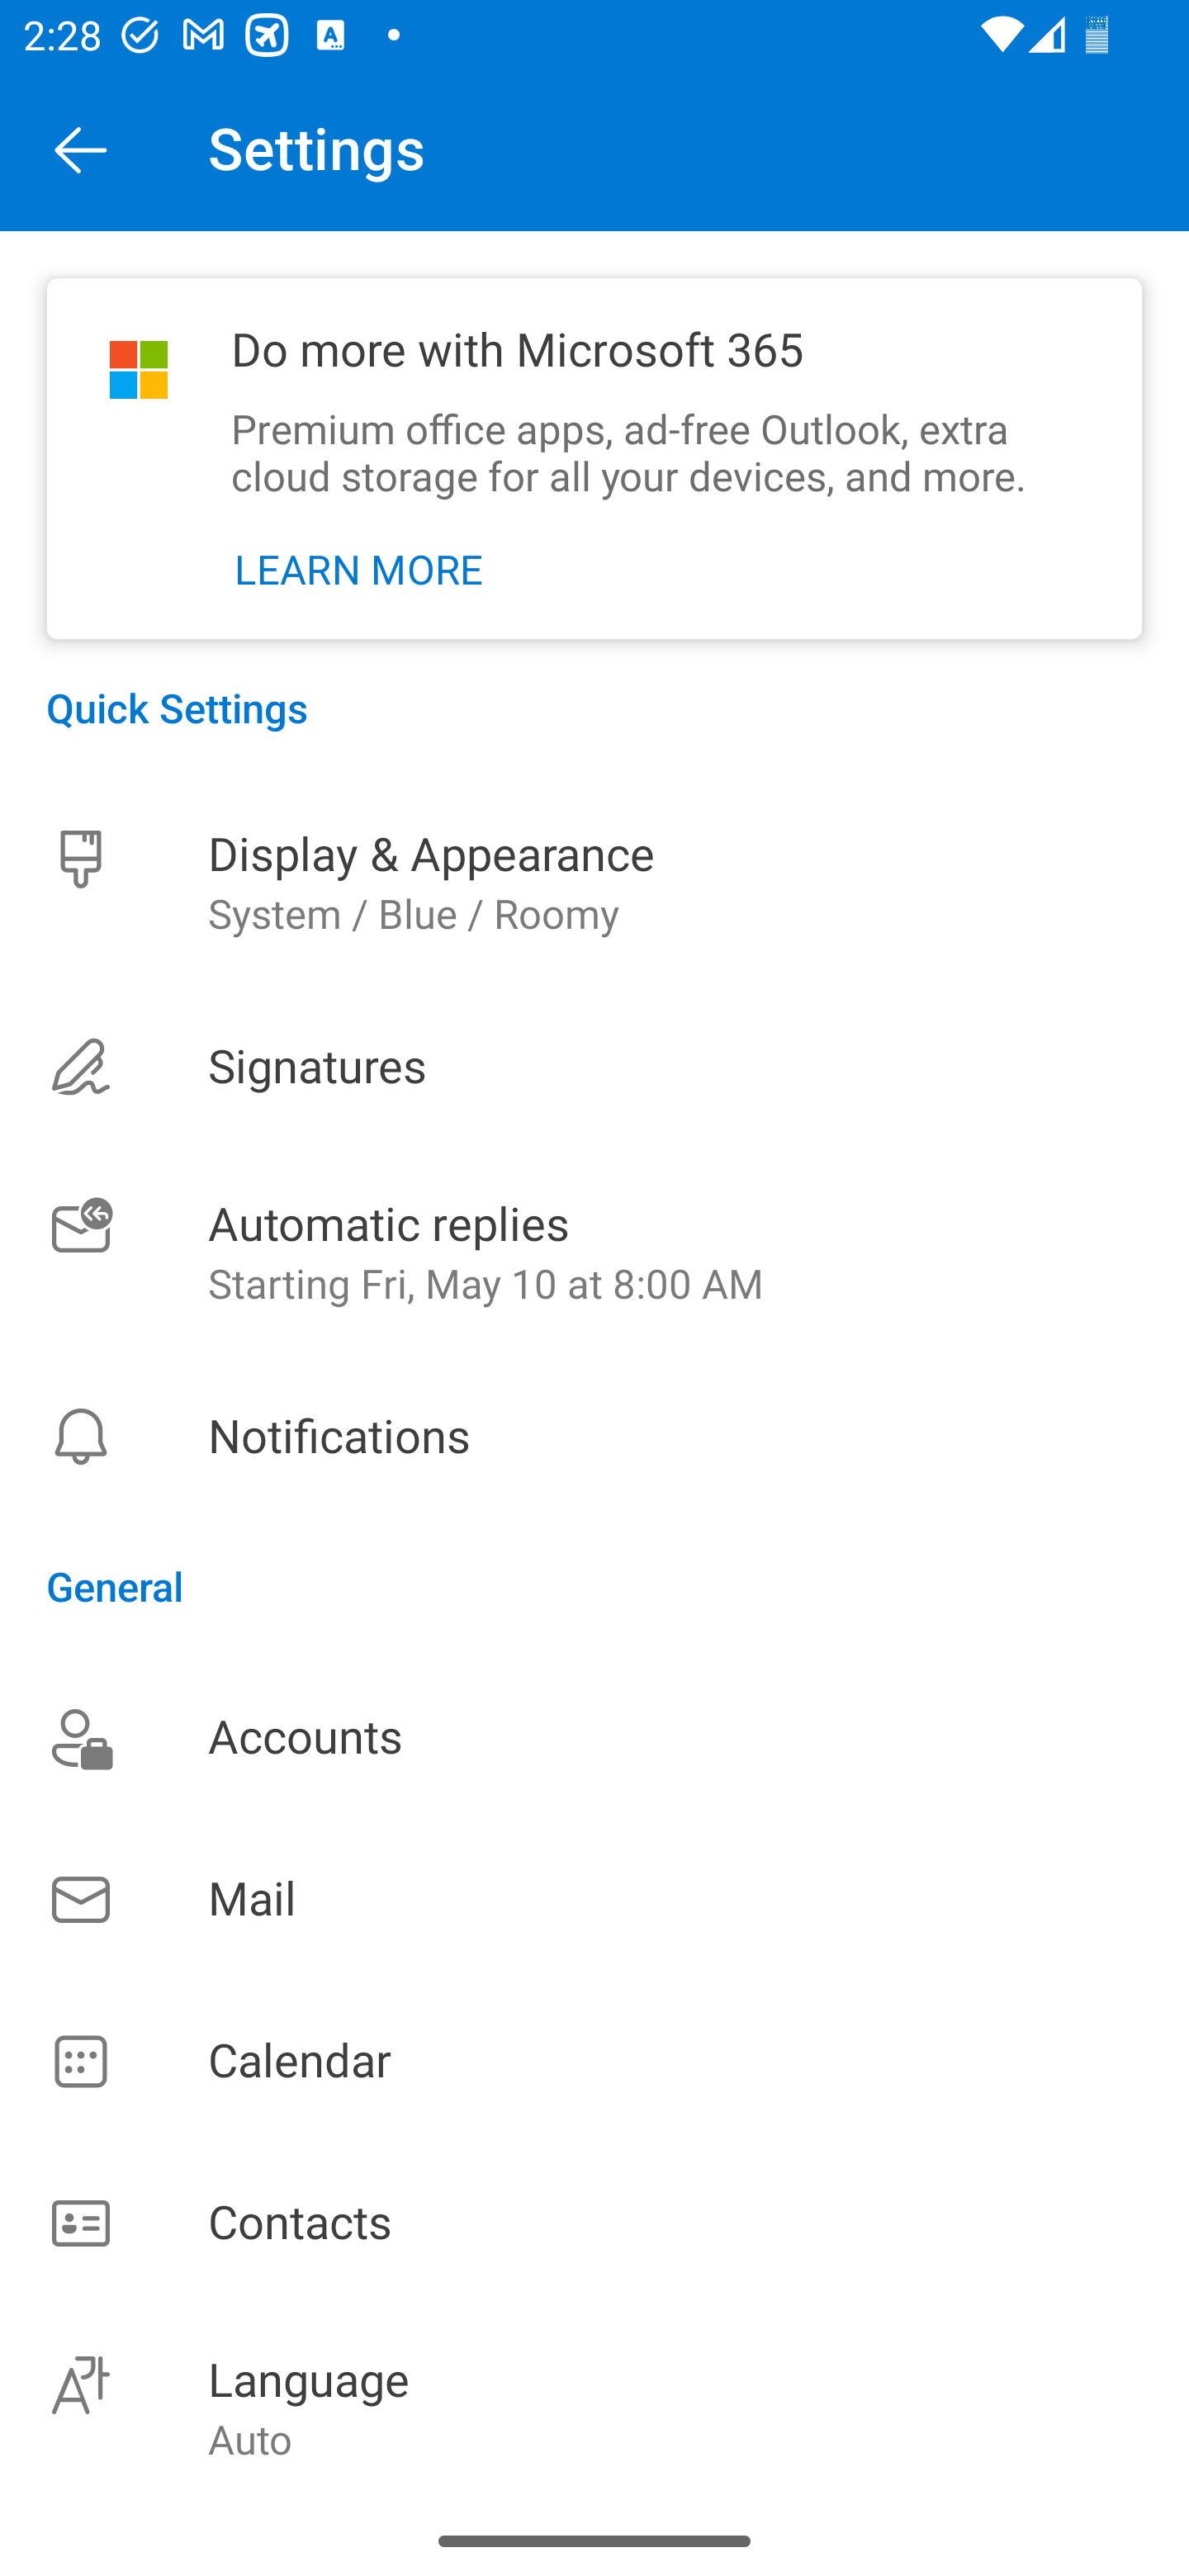 This screenshot has width=1189, height=2576. Describe the element at coordinates (594, 2062) in the screenshot. I see `Calendar` at that location.